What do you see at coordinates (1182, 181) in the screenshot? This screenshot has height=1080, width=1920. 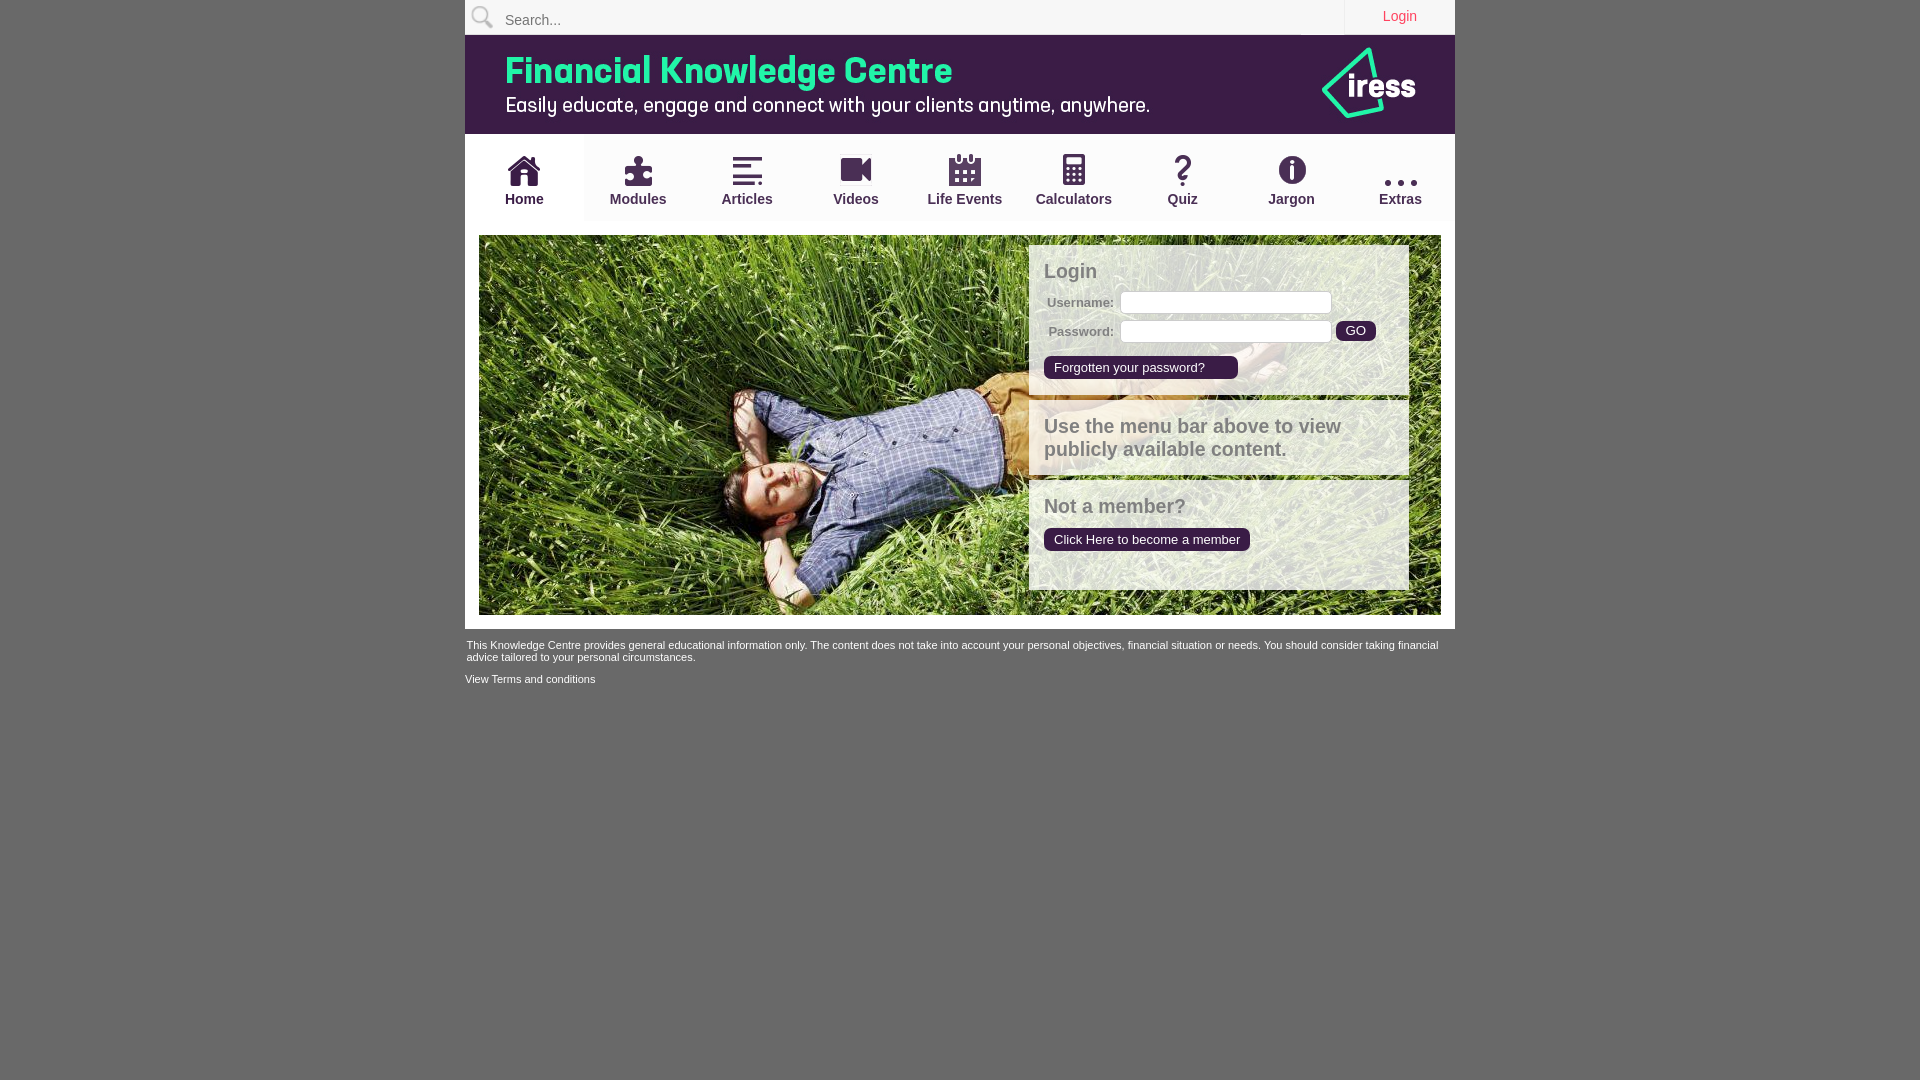 I see `Quiz` at bounding box center [1182, 181].